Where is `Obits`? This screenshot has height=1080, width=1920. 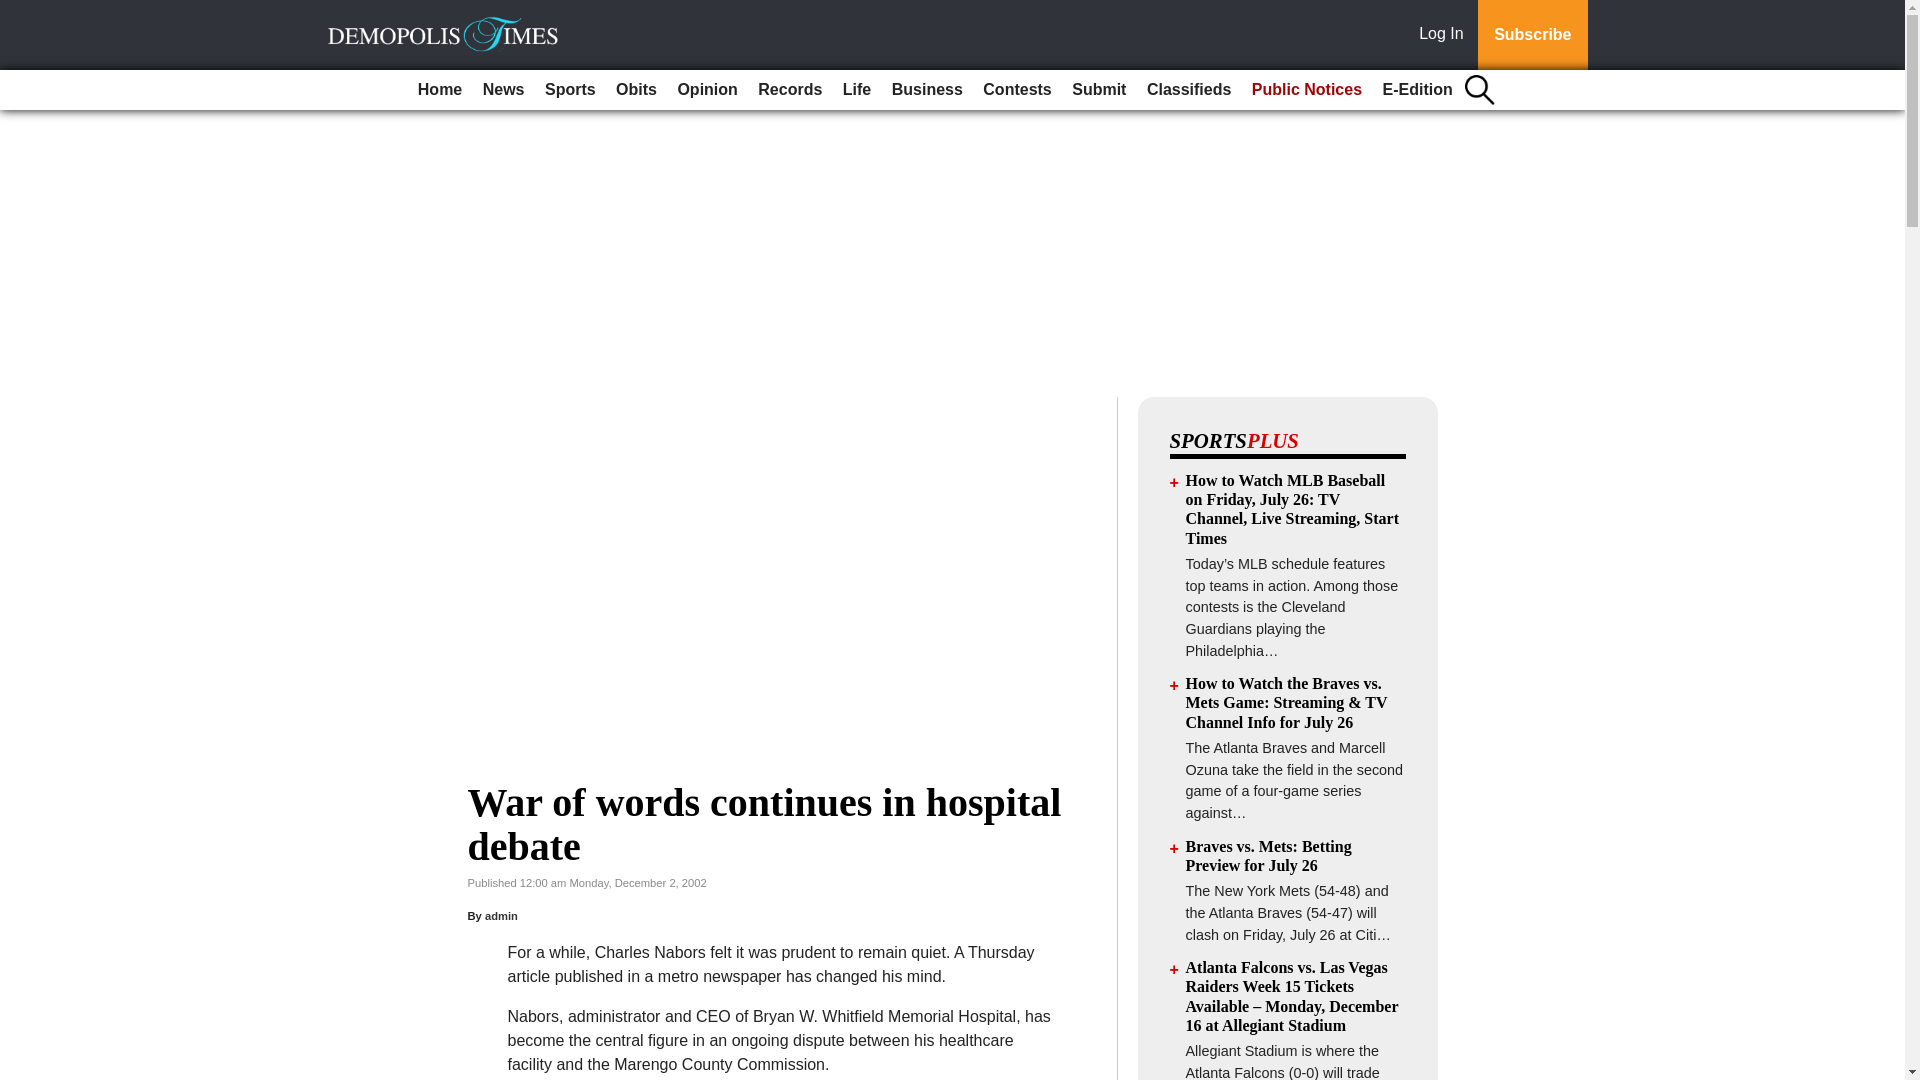 Obits is located at coordinates (636, 90).